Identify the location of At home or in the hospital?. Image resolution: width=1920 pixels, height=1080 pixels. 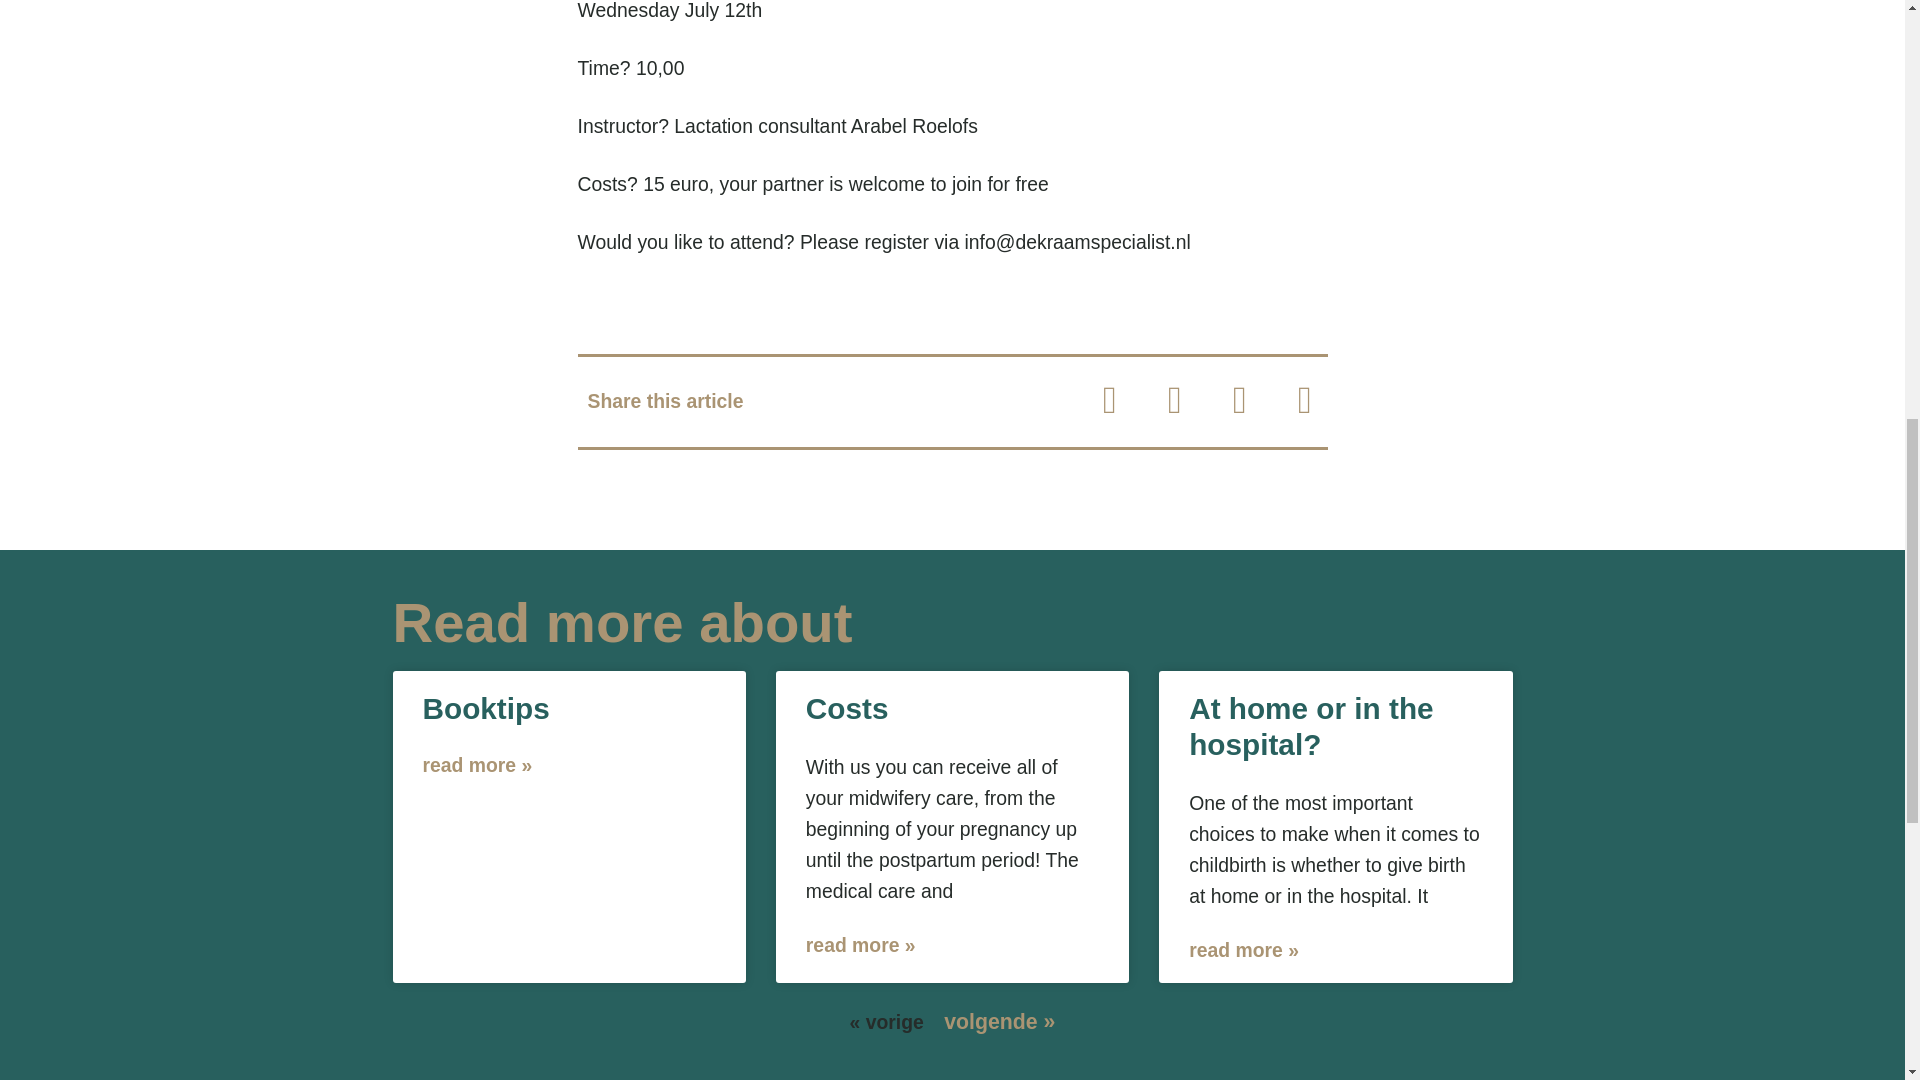
(1310, 726).